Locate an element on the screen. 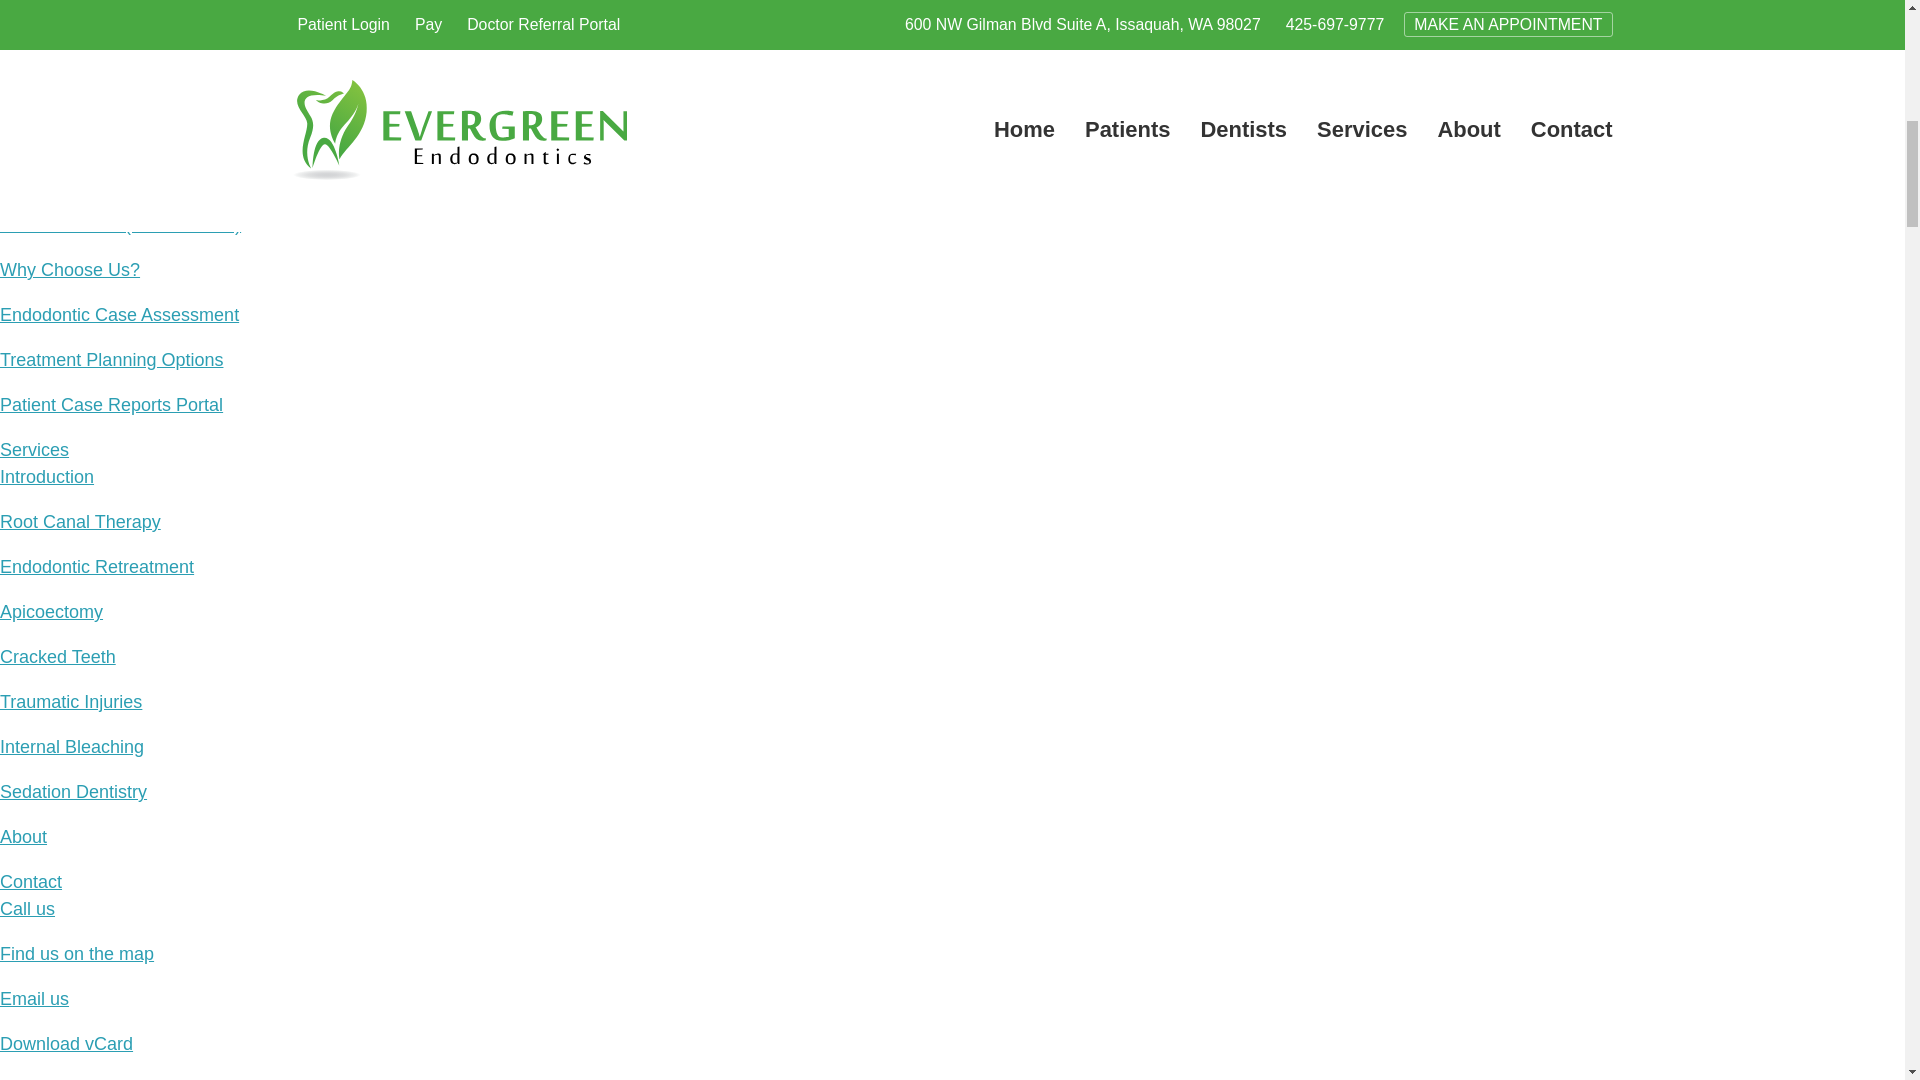  Contact is located at coordinates (30, 882).